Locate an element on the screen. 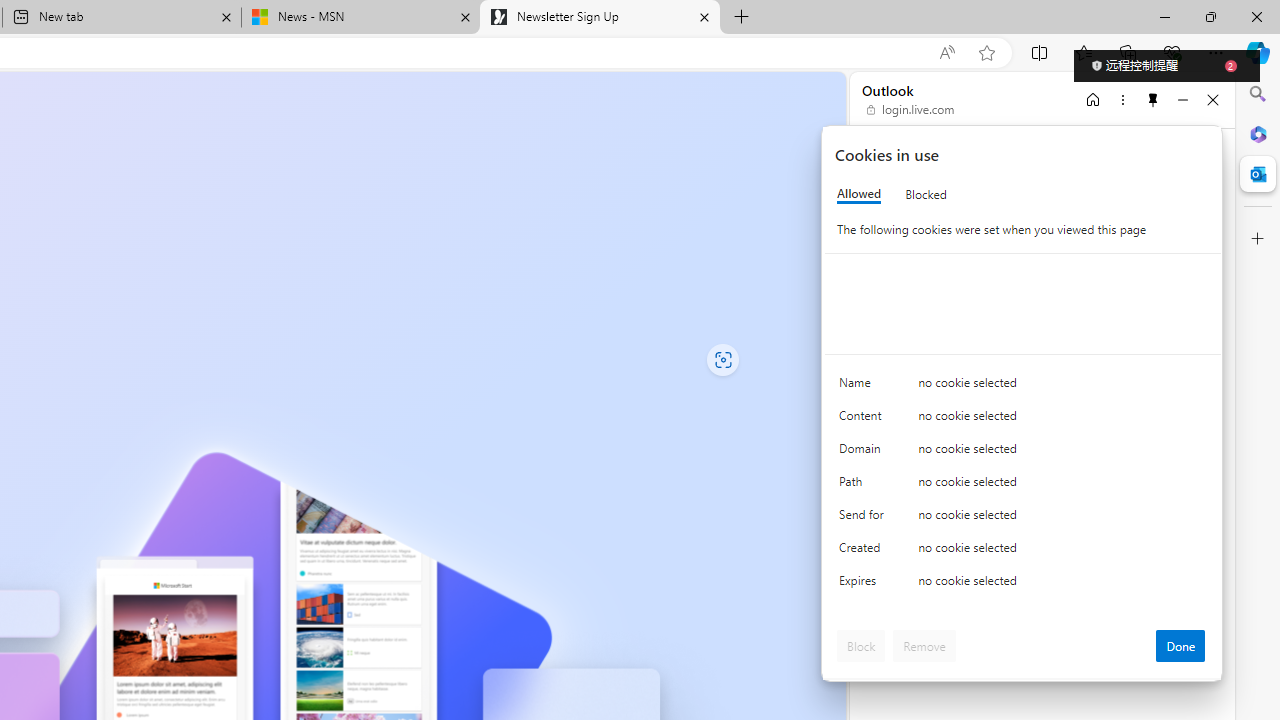  Block is located at coordinates (861, 646).